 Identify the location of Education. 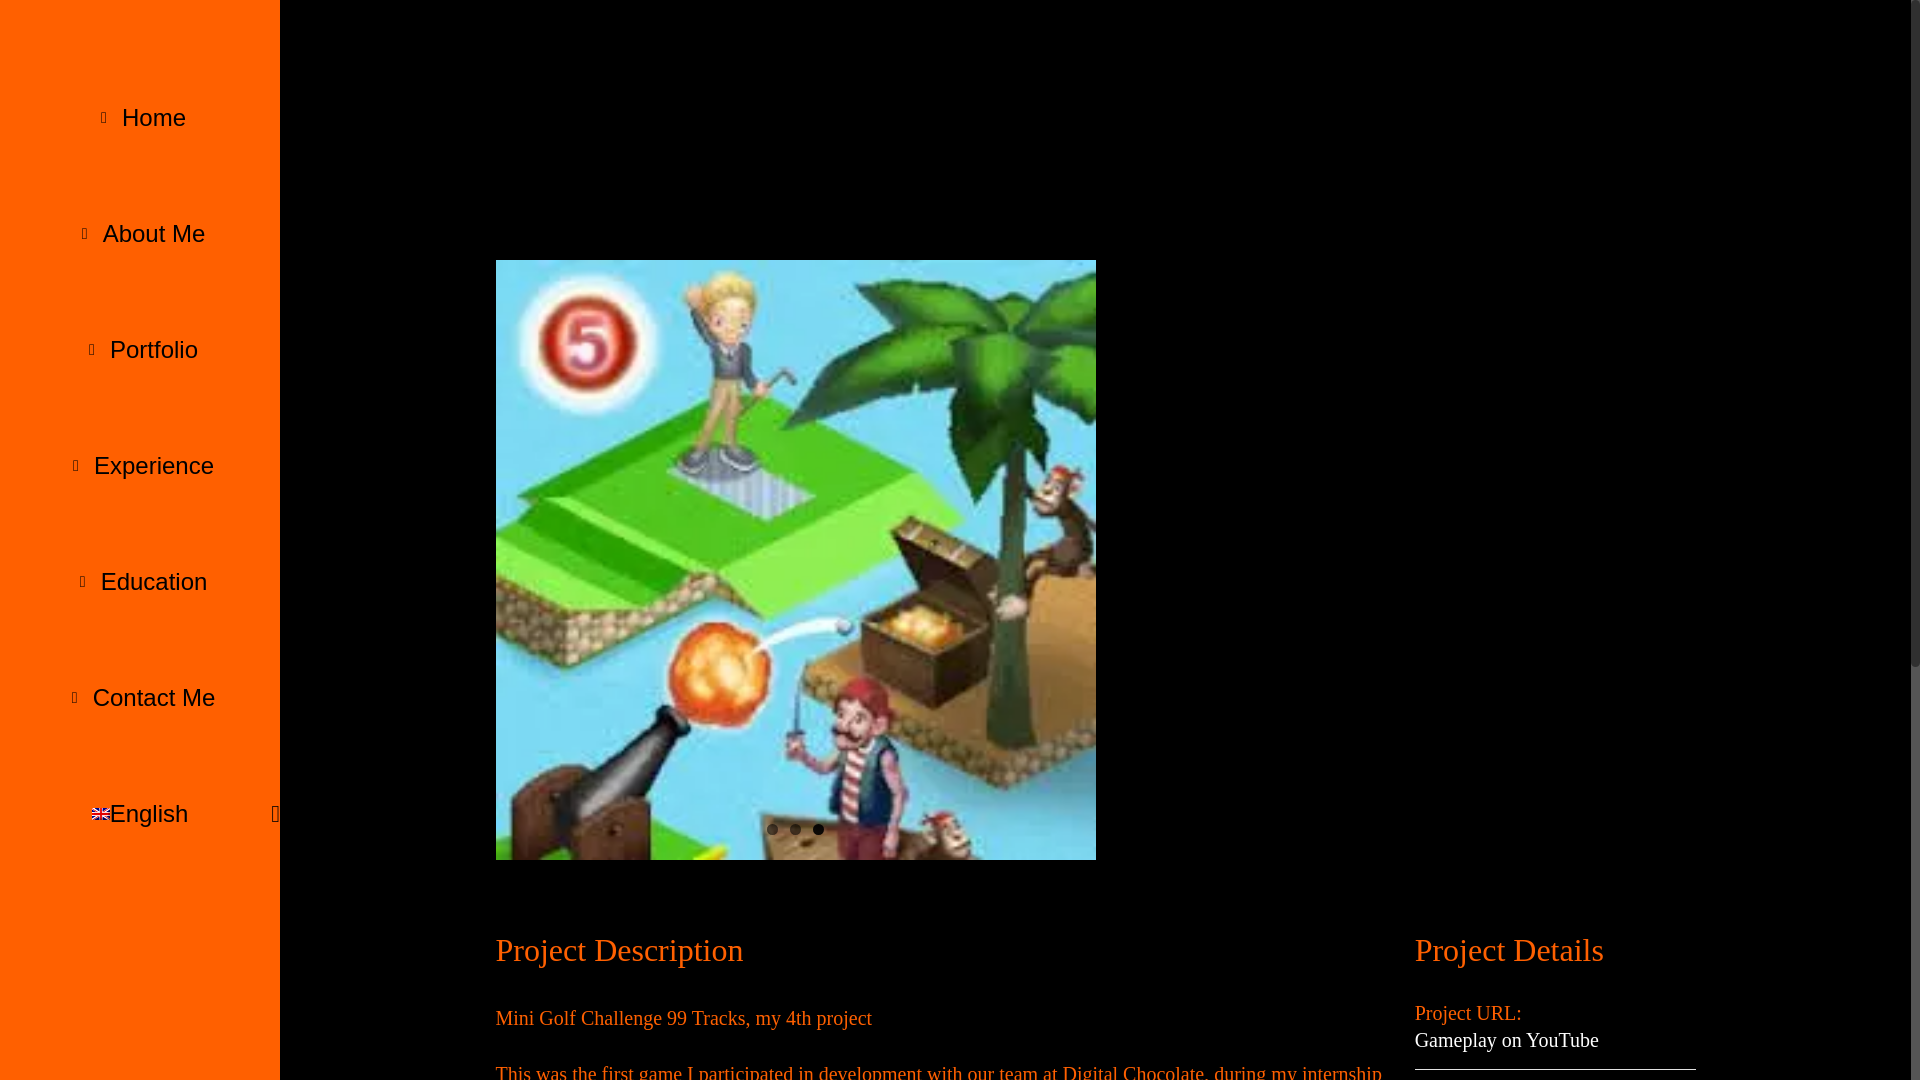
(140, 582).